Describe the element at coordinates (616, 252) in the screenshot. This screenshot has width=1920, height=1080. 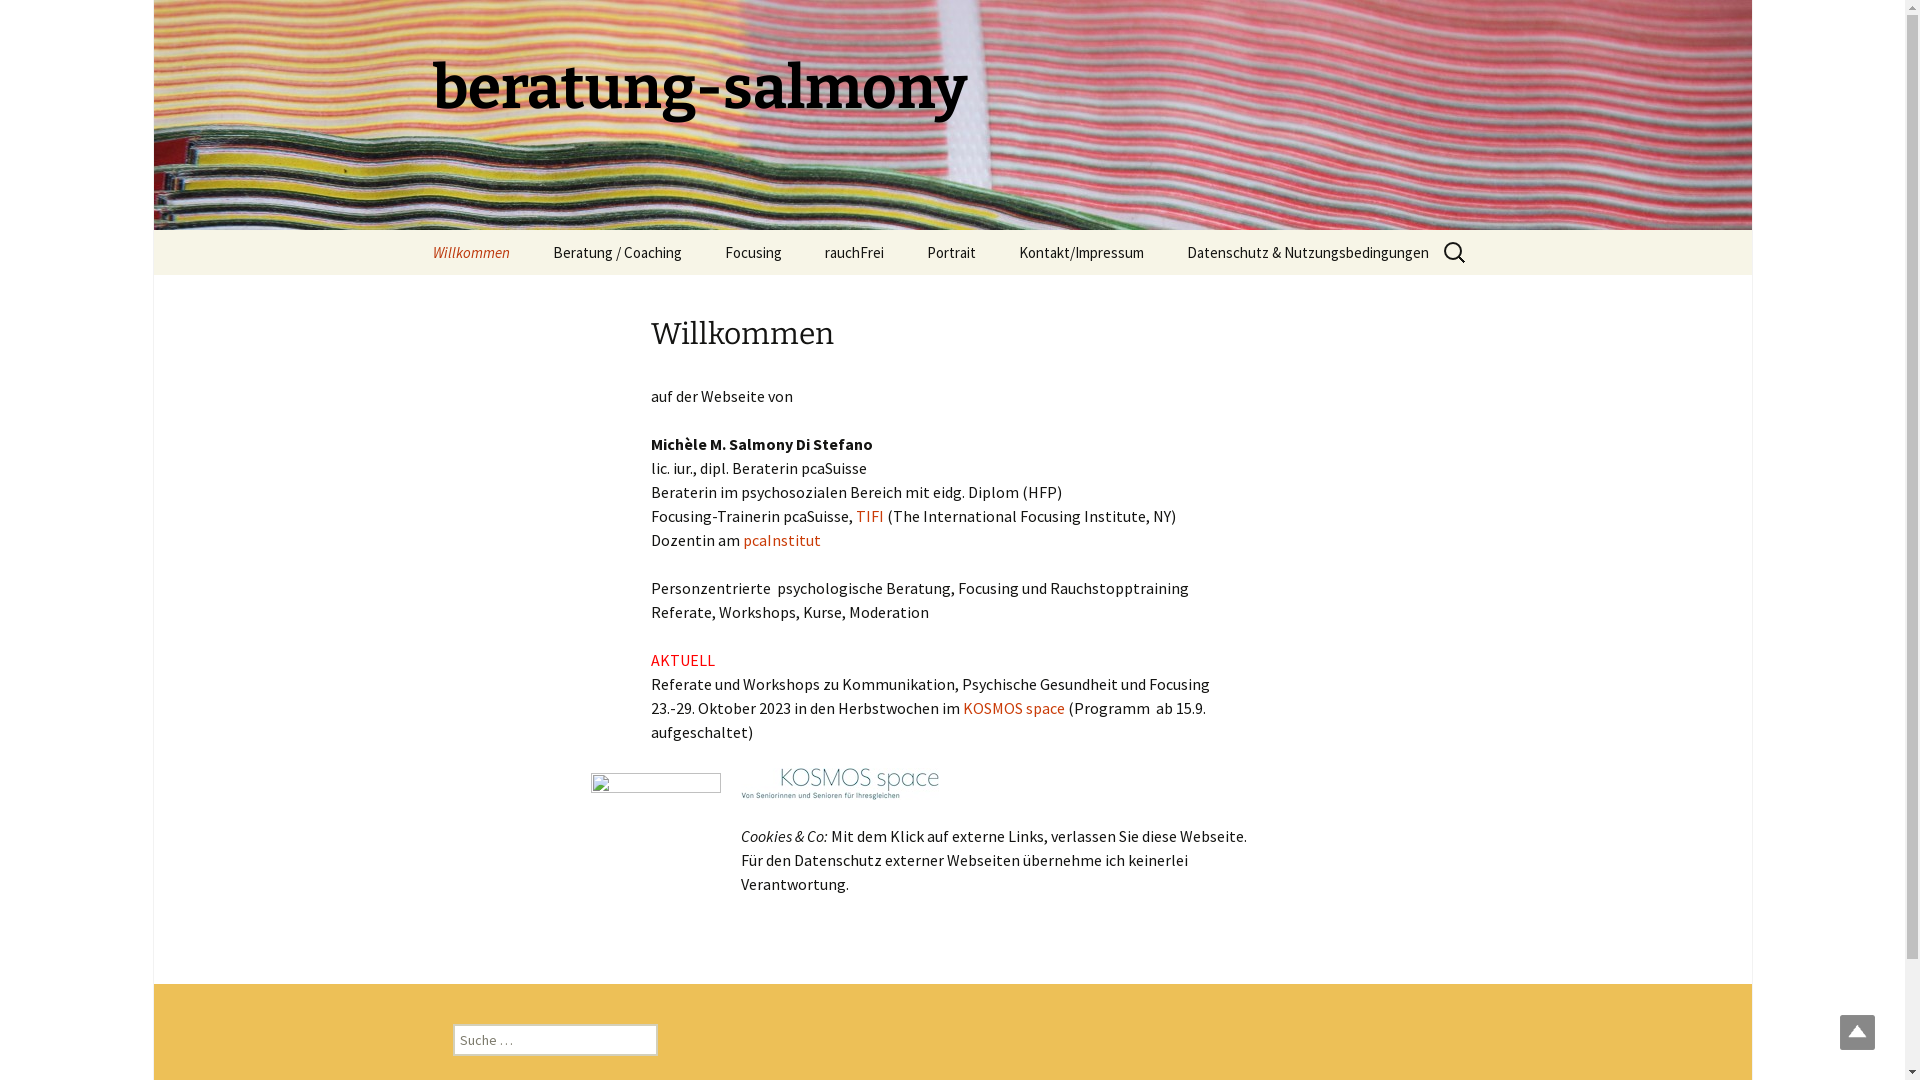
I see `Beratung / Coaching` at that location.